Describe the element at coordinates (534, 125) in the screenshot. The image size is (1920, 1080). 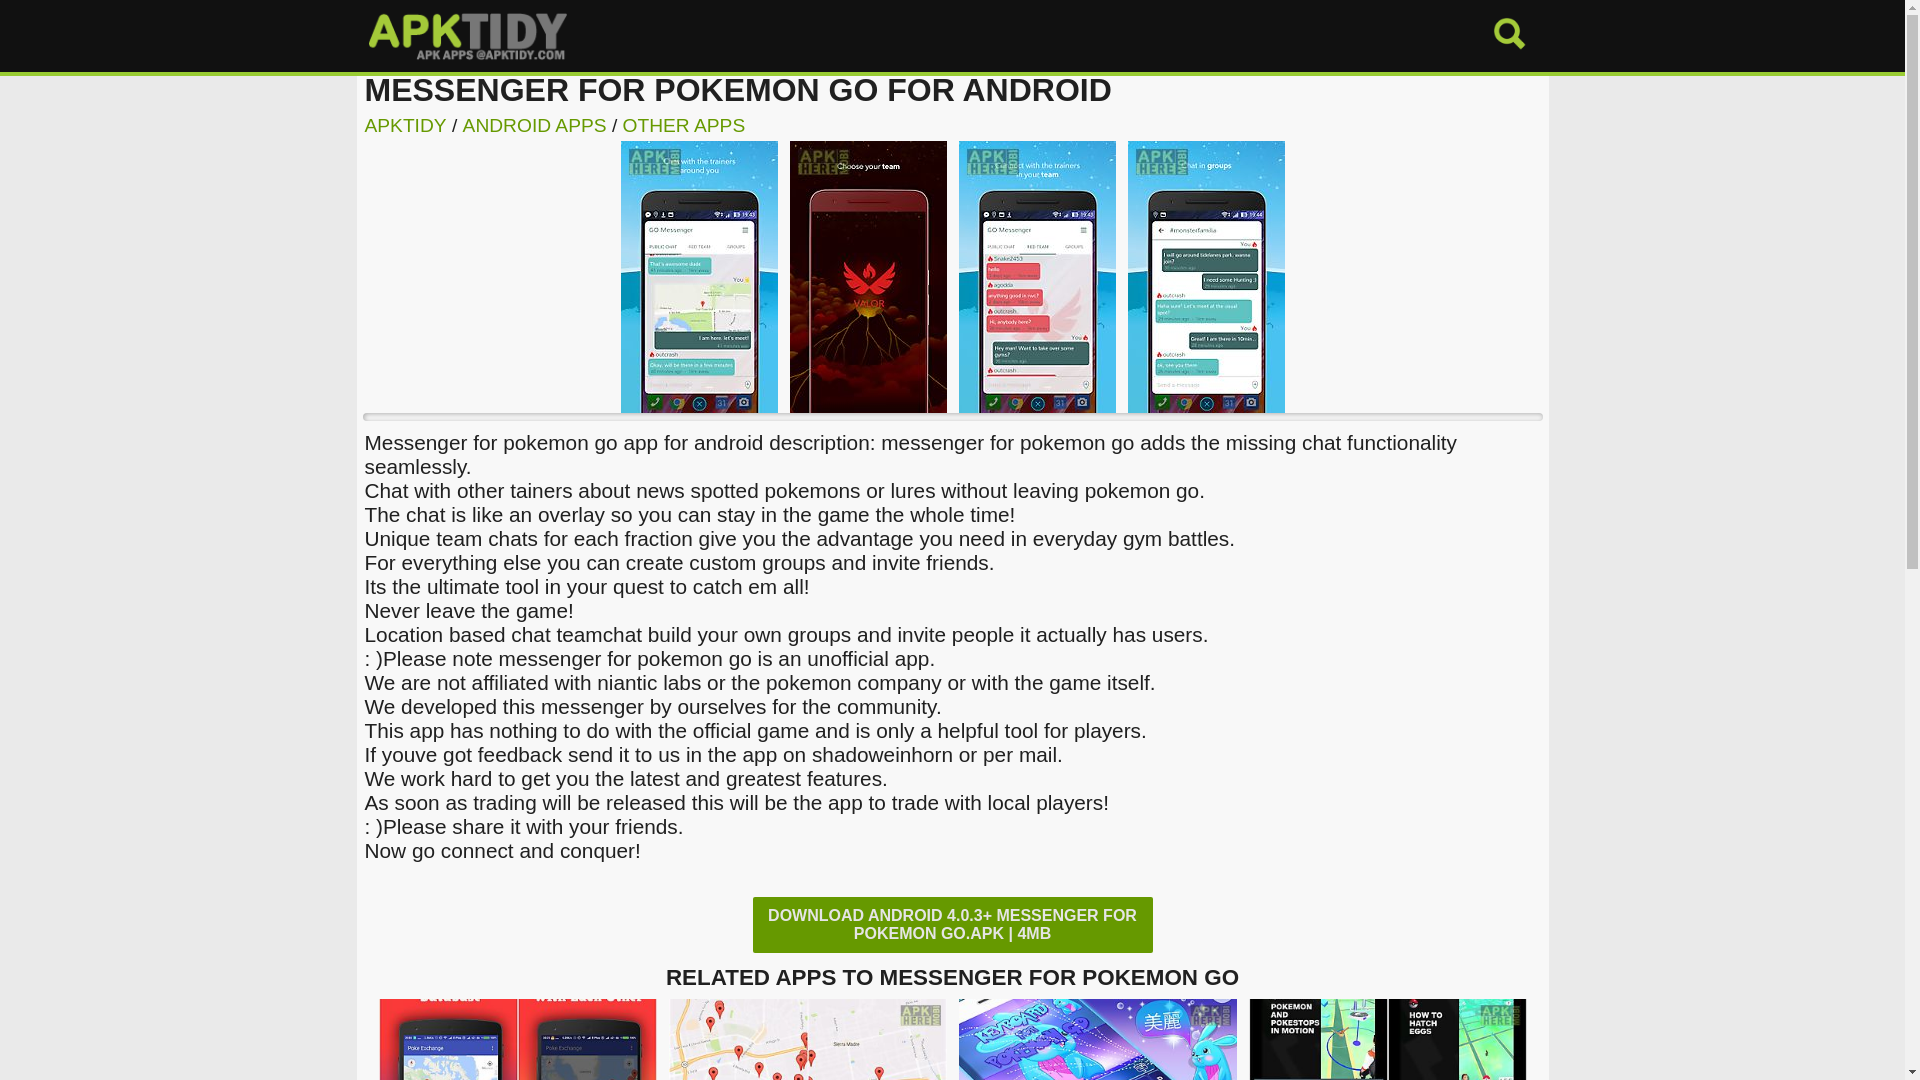
I see `ANDROID APPS` at that location.